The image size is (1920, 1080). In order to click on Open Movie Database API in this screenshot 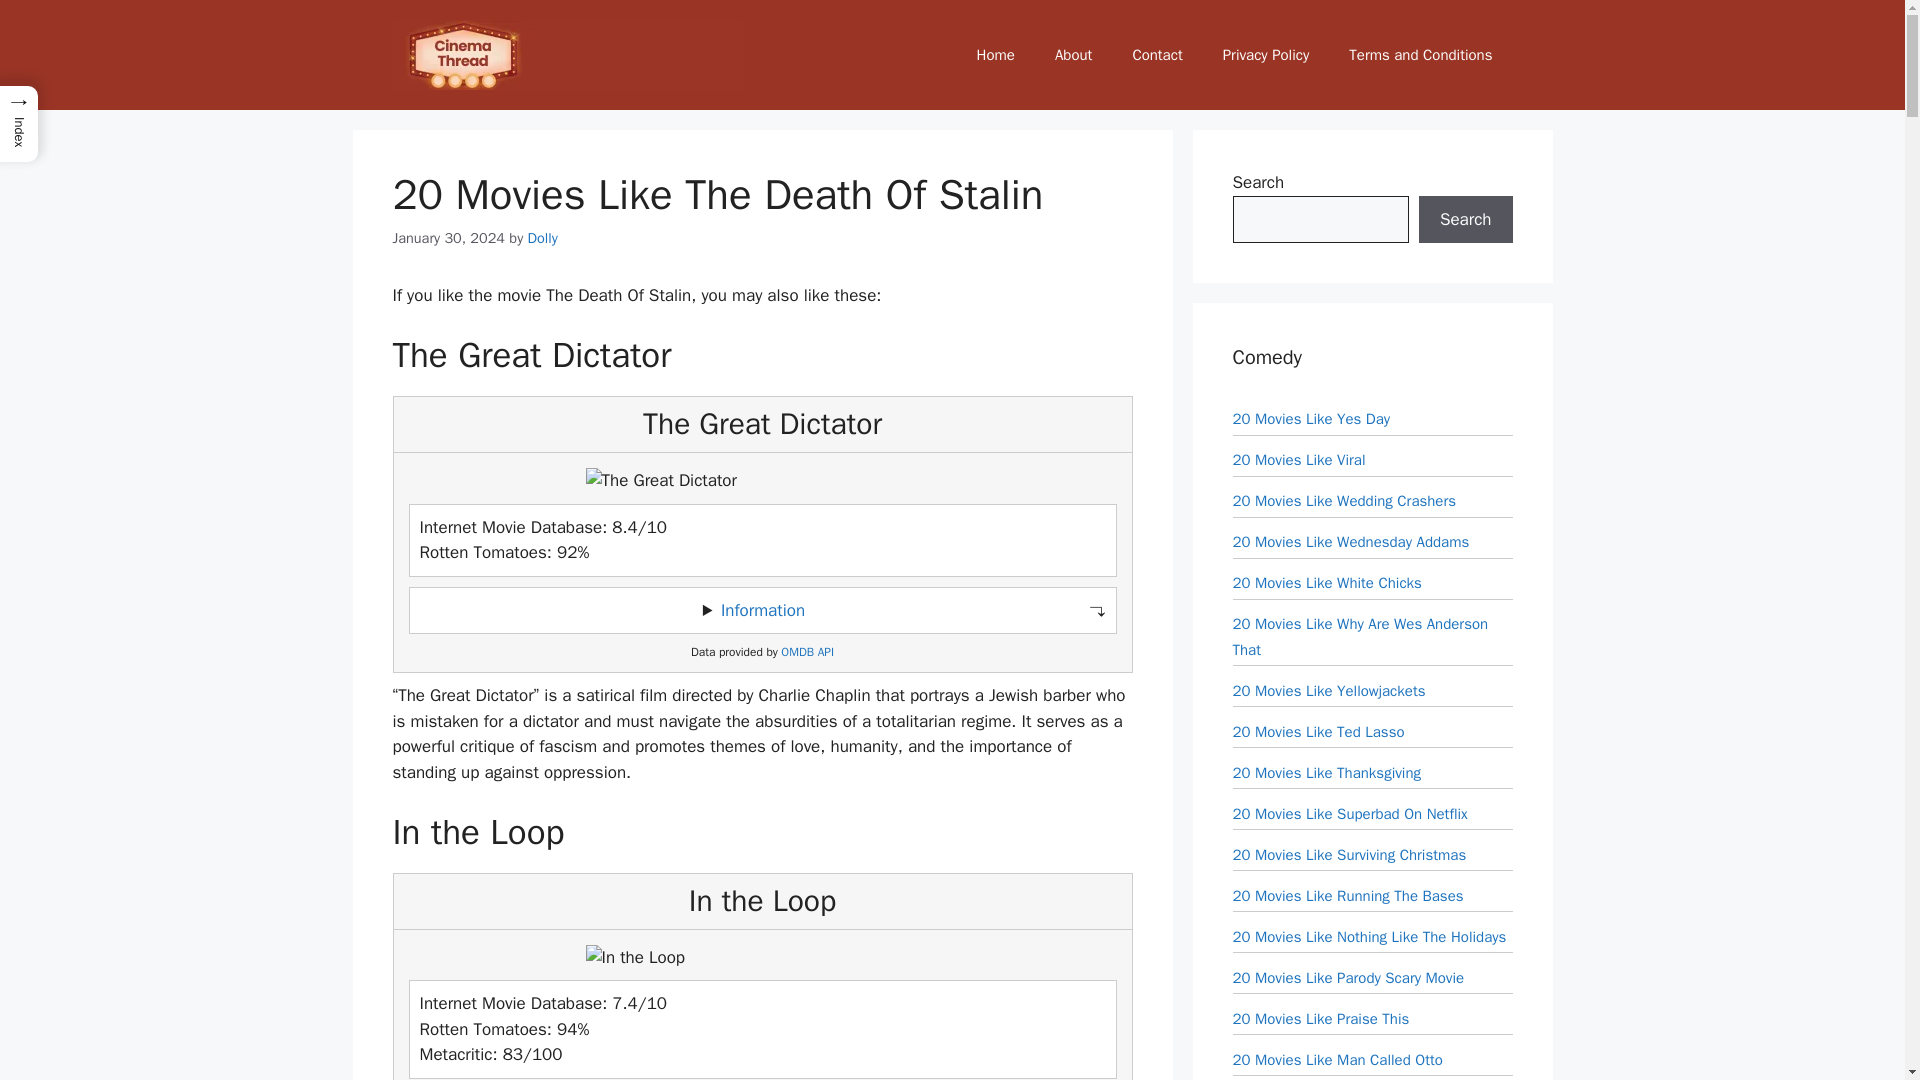, I will do `click(807, 652)`.